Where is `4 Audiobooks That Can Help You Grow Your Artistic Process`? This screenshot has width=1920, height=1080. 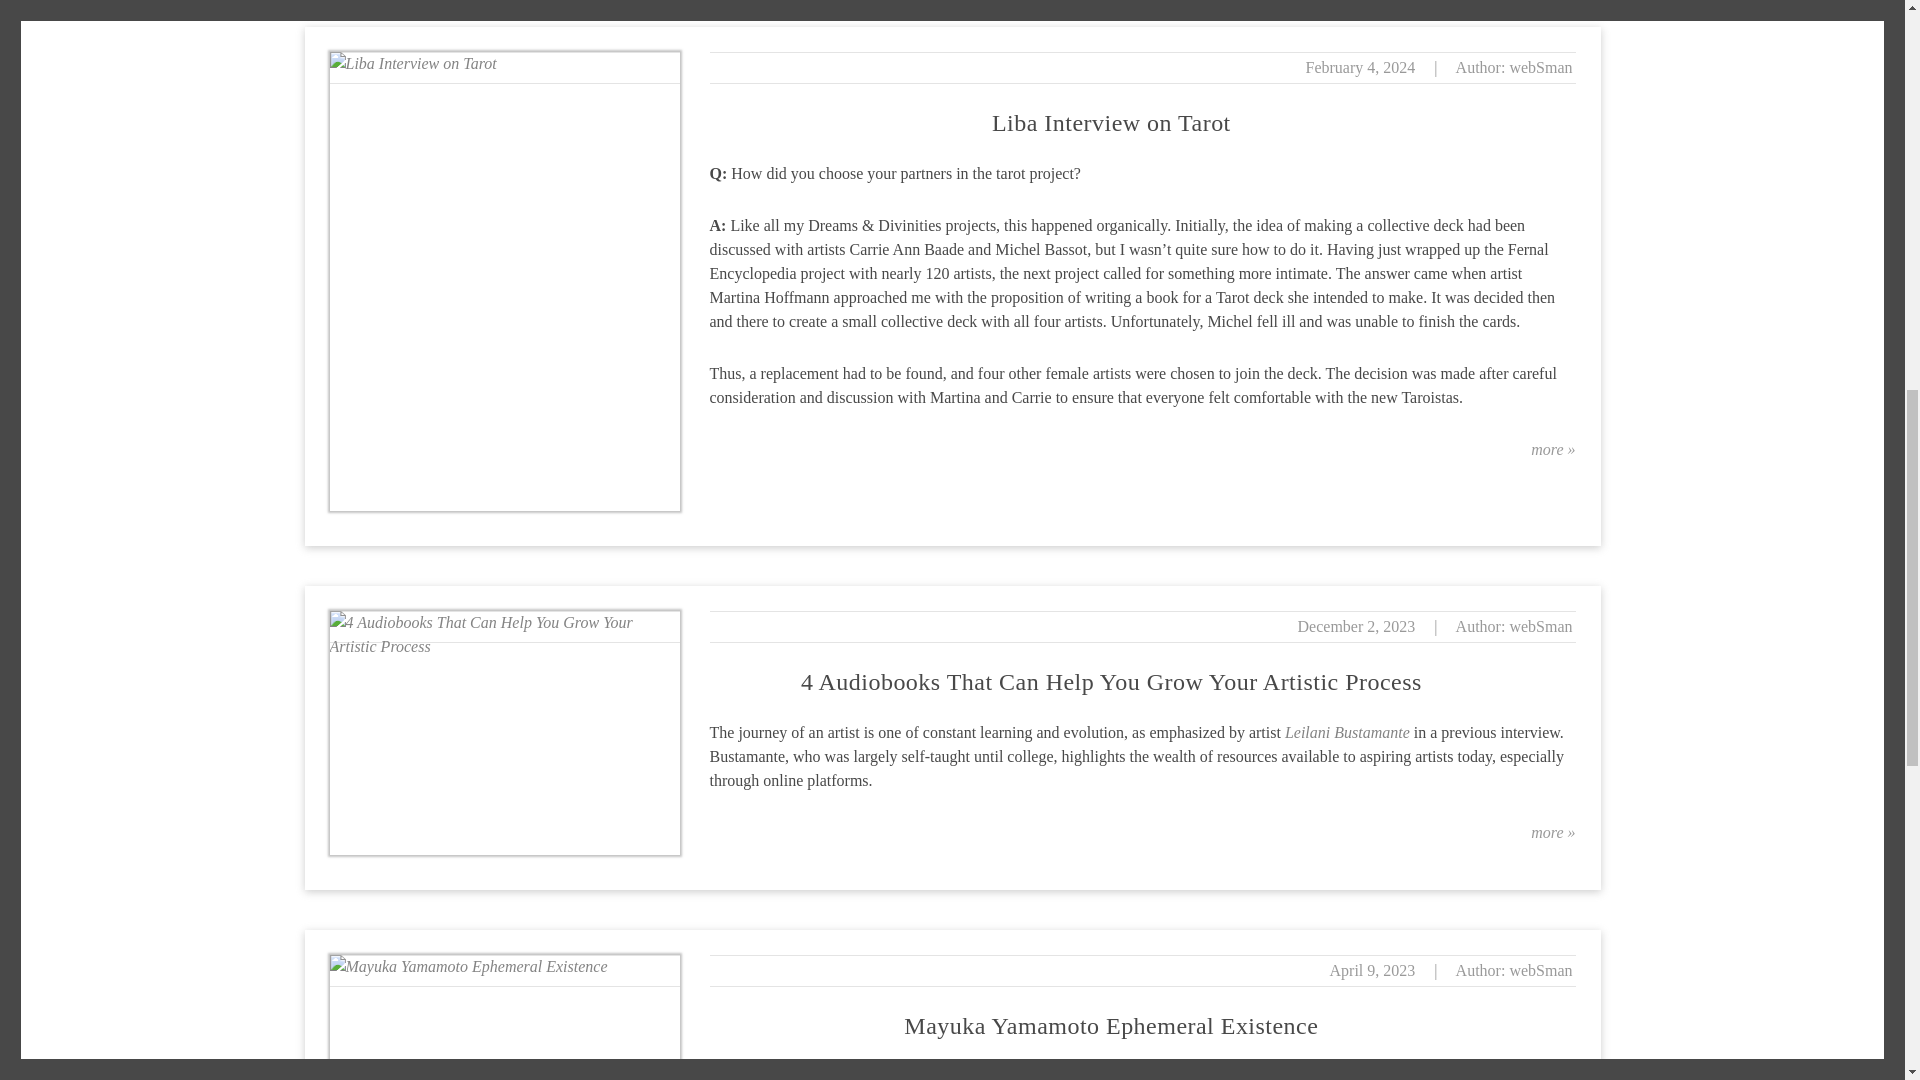 4 Audiobooks That Can Help You Grow Your Artistic Process is located at coordinates (1111, 682).